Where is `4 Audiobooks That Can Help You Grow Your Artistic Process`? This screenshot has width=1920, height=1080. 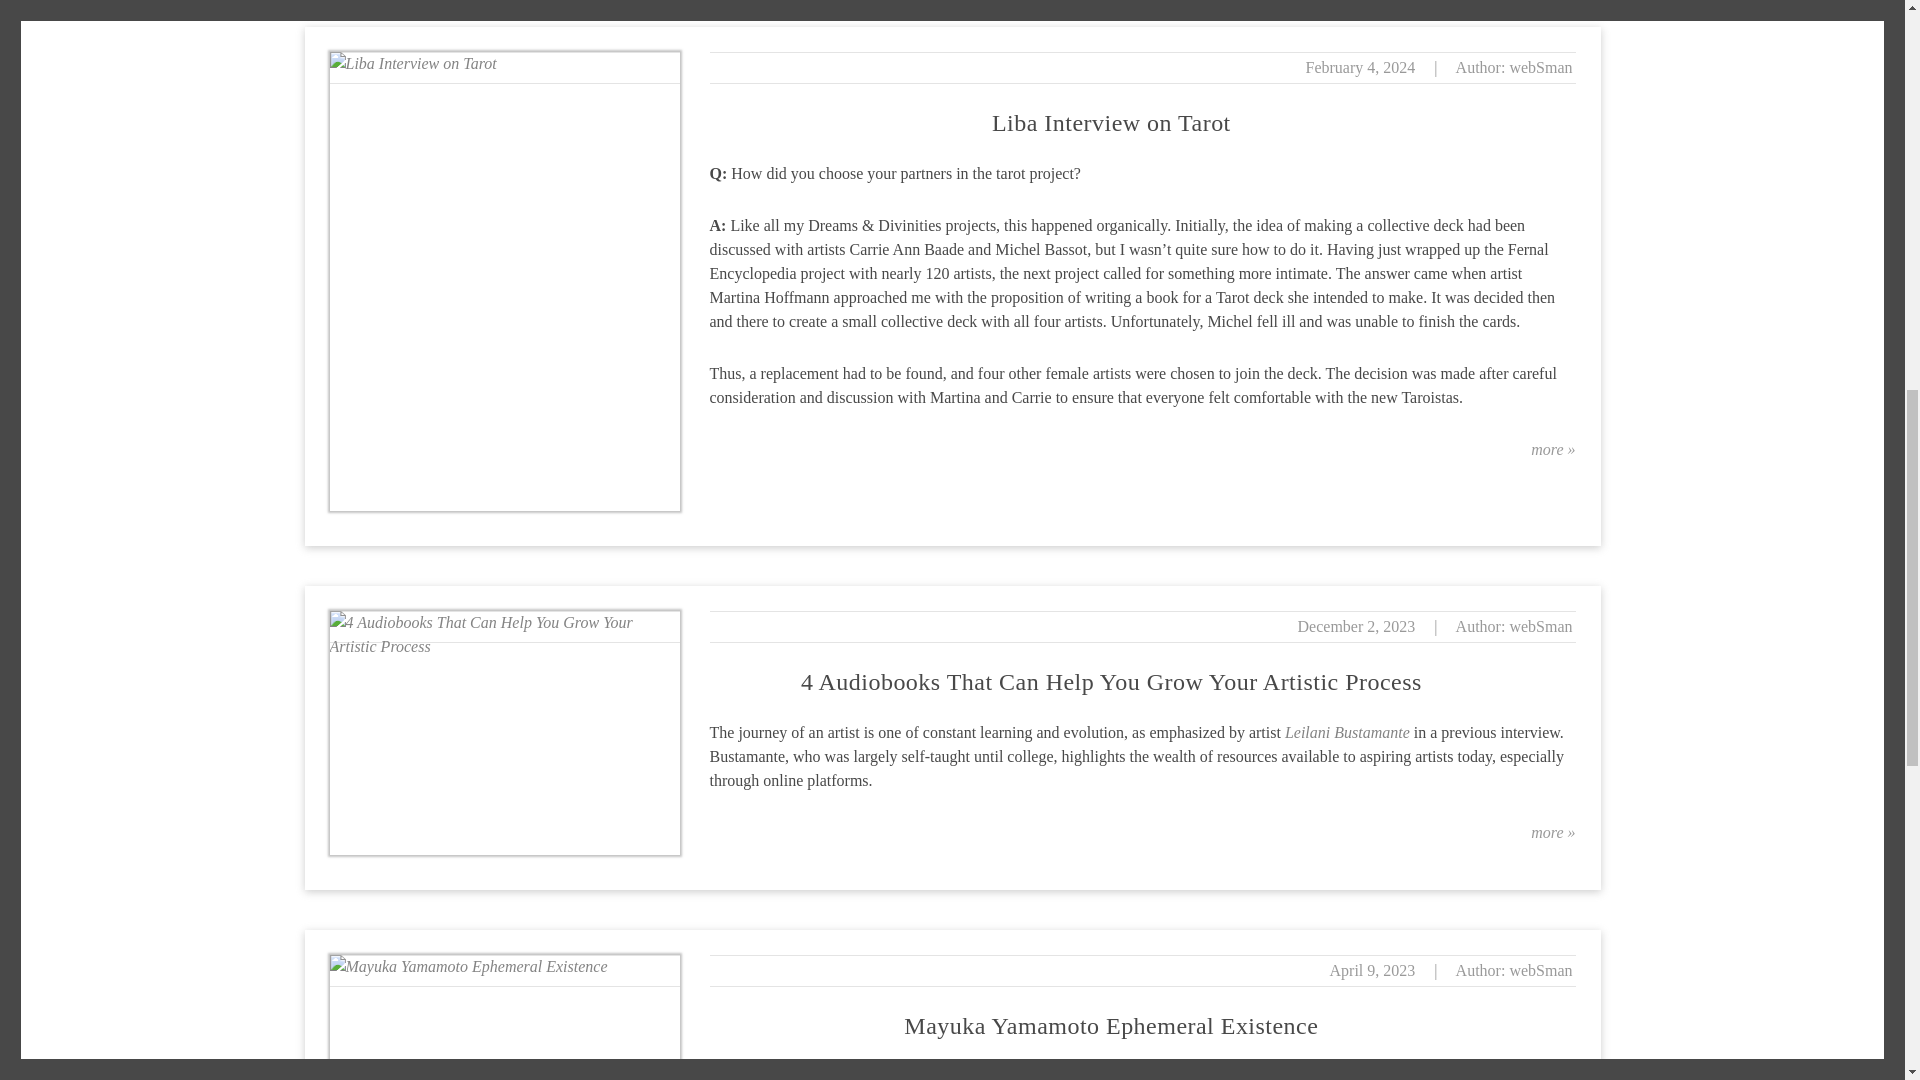 4 Audiobooks That Can Help You Grow Your Artistic Process is located at coordinates (1111, 682).